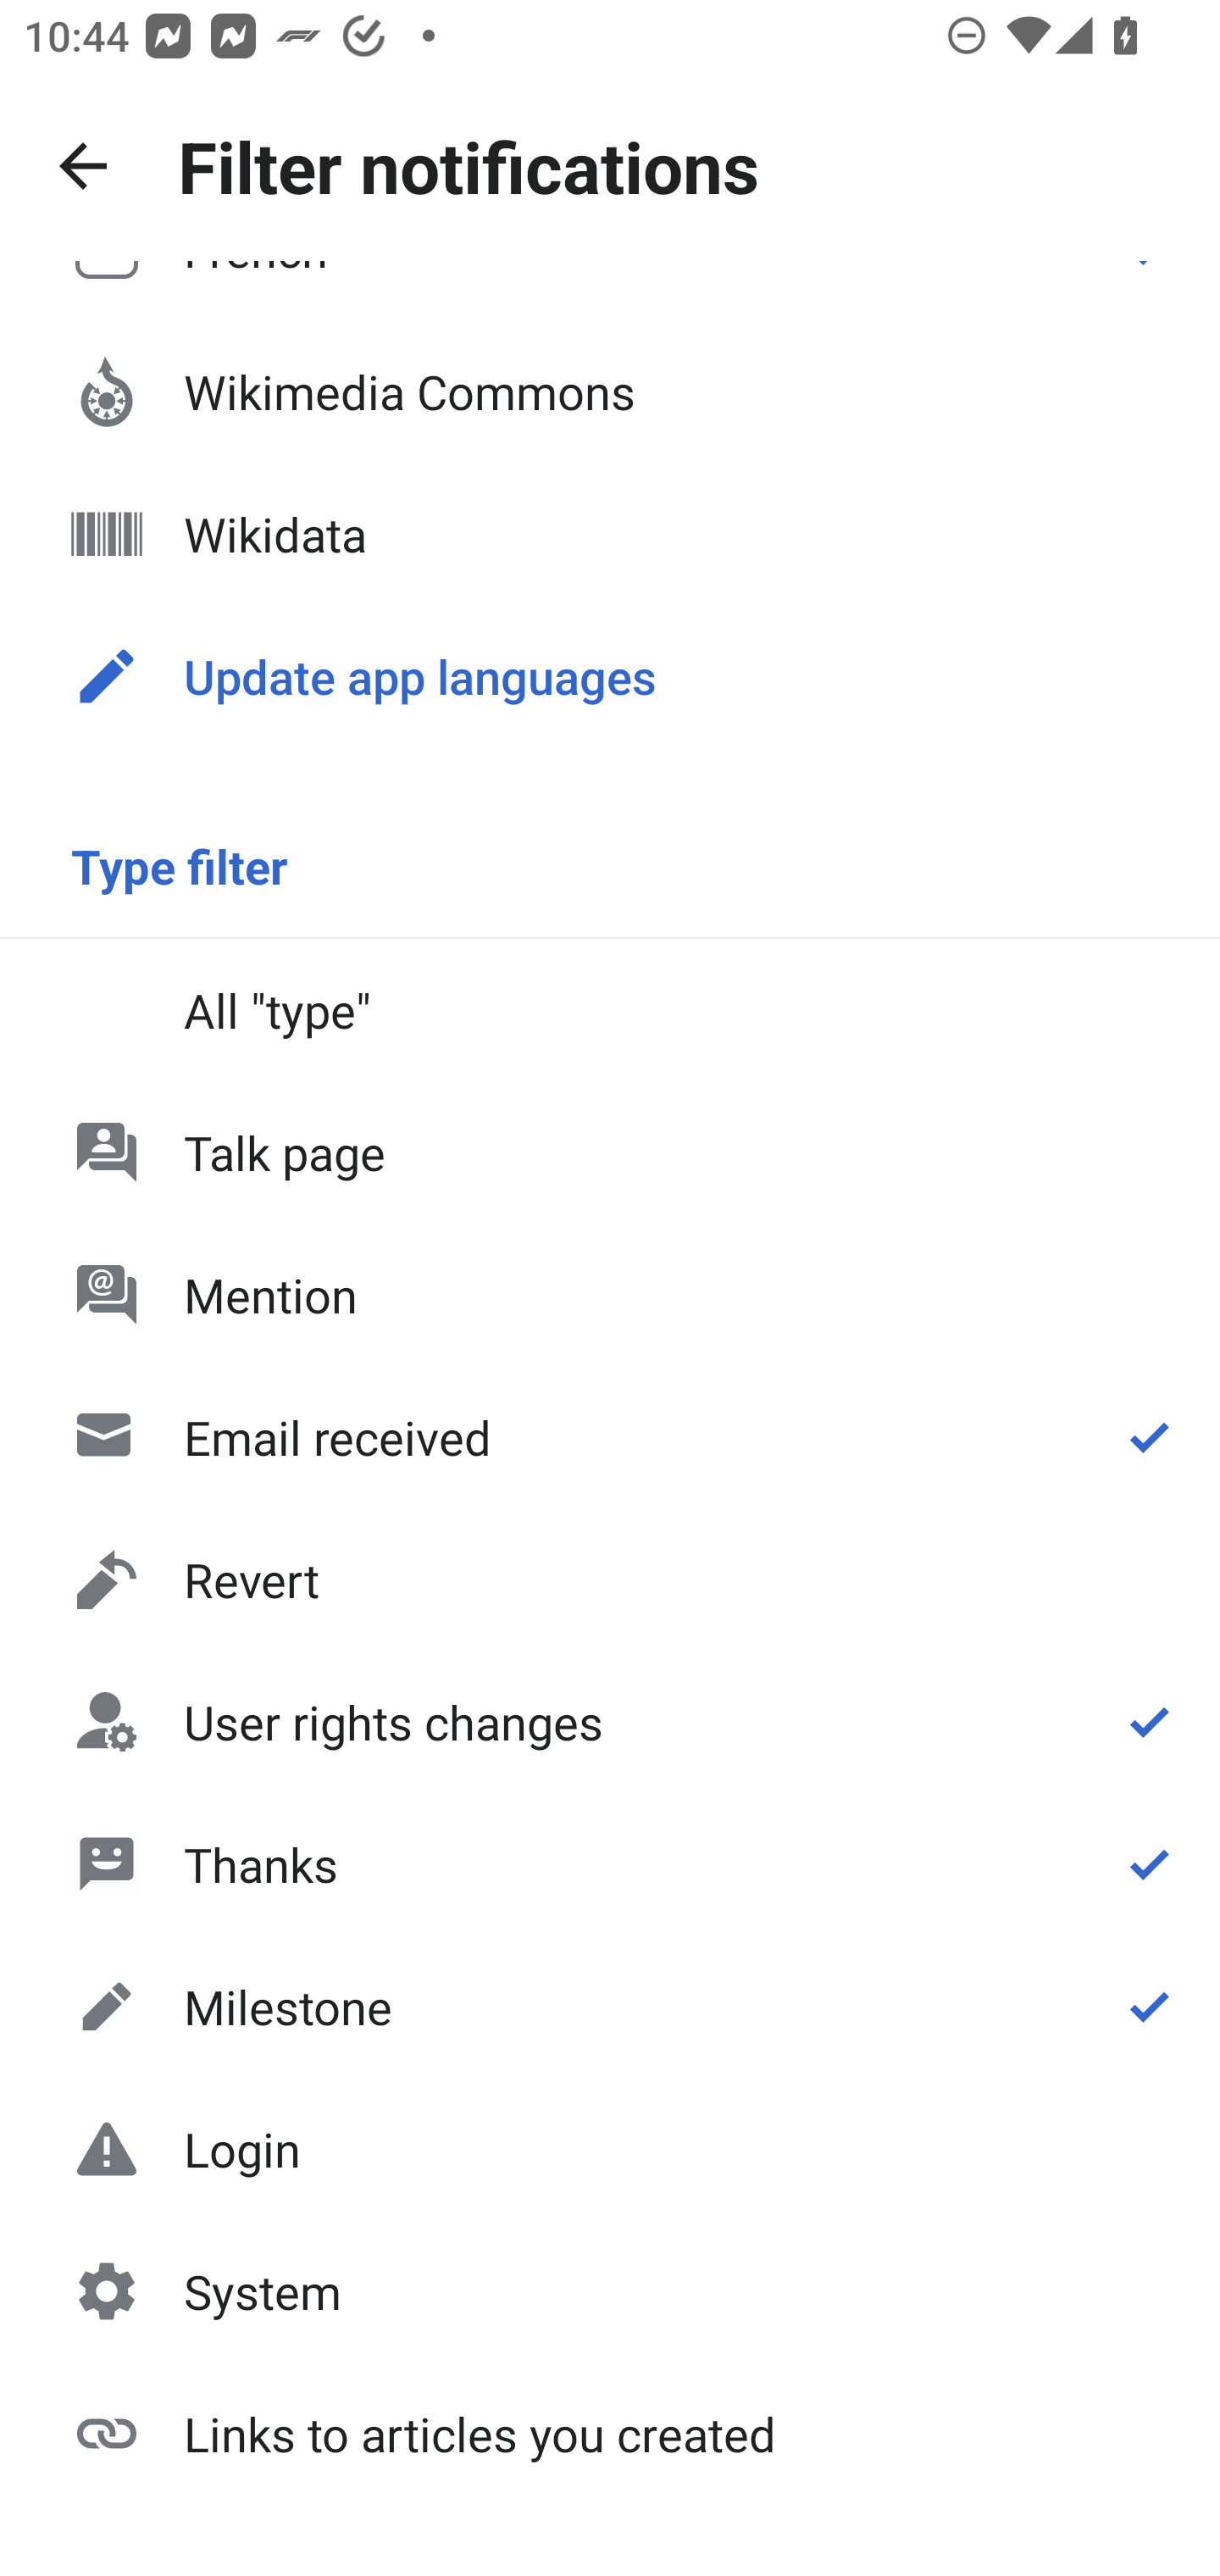  I want to click on Thanks, so click(610, 1863).